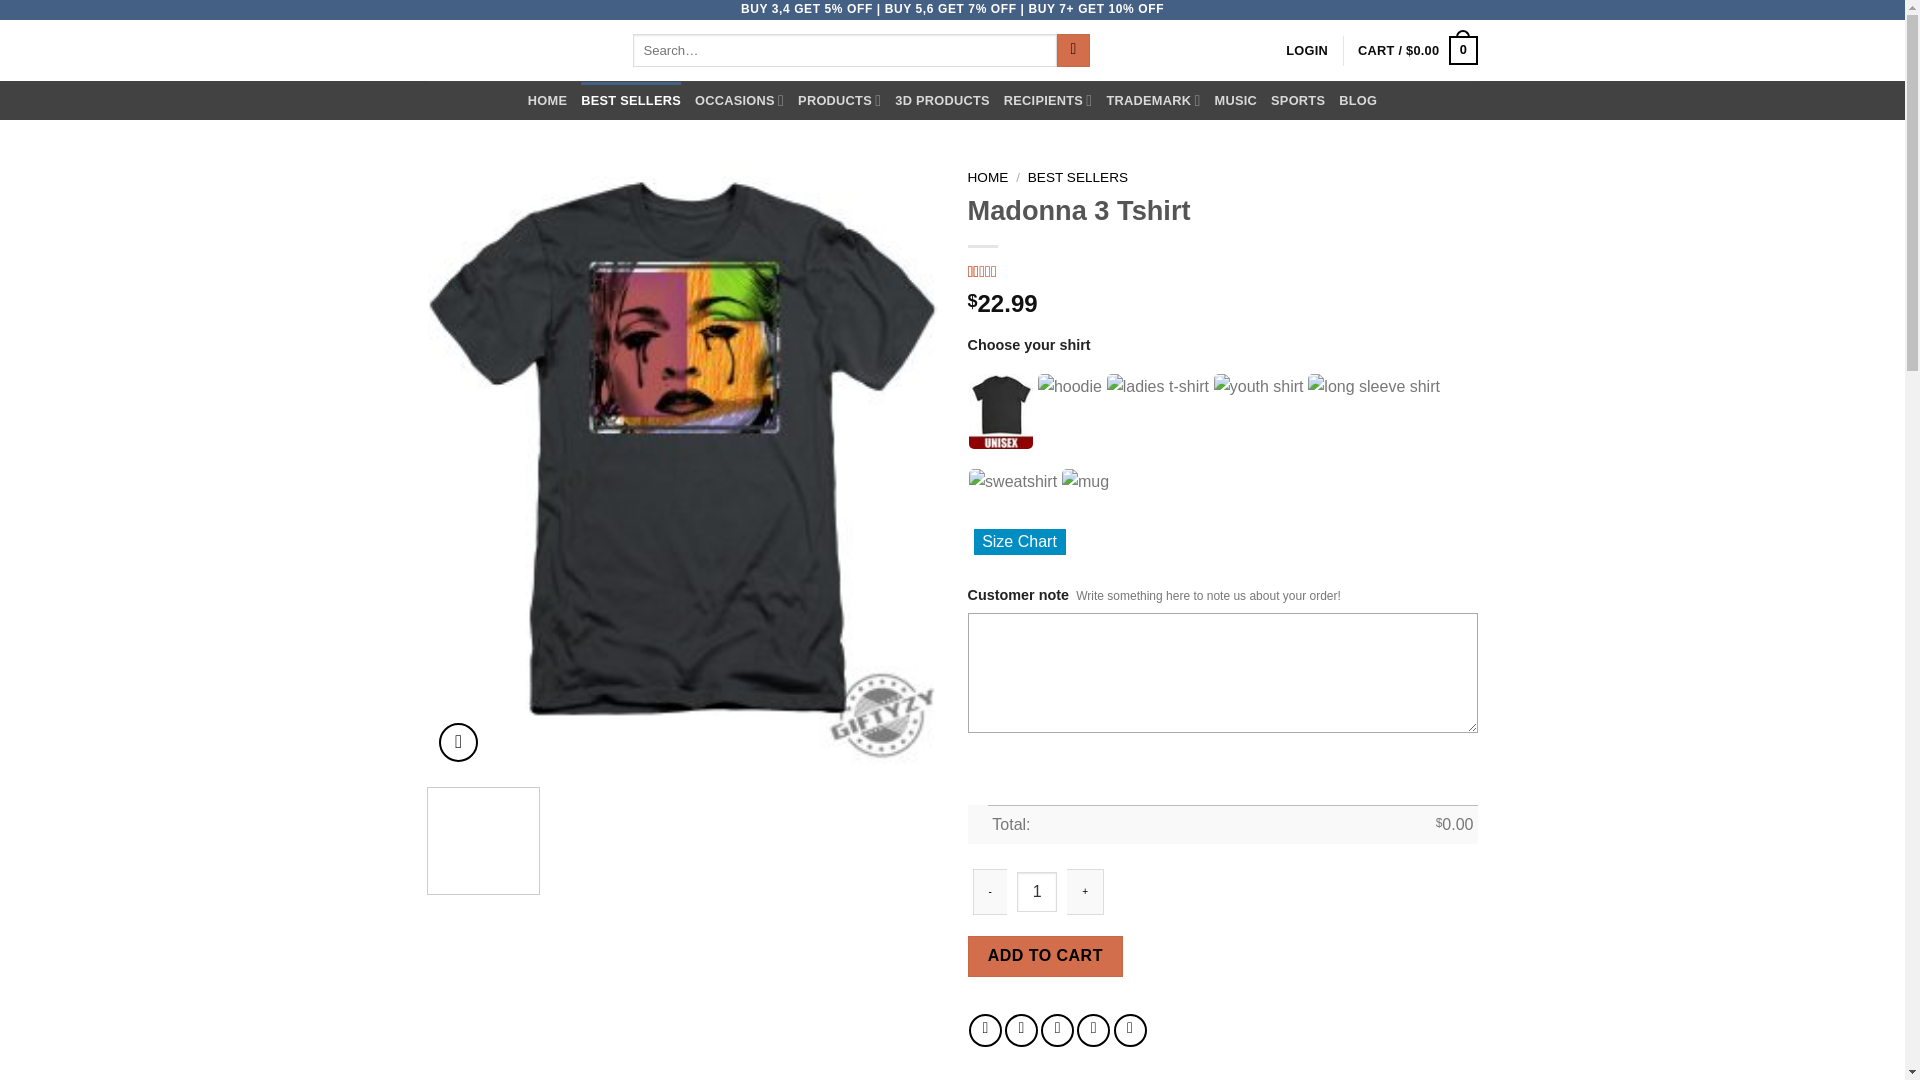 The image size is (1920, 1080). I want to click on OCCASIONS, so click(739, 100).